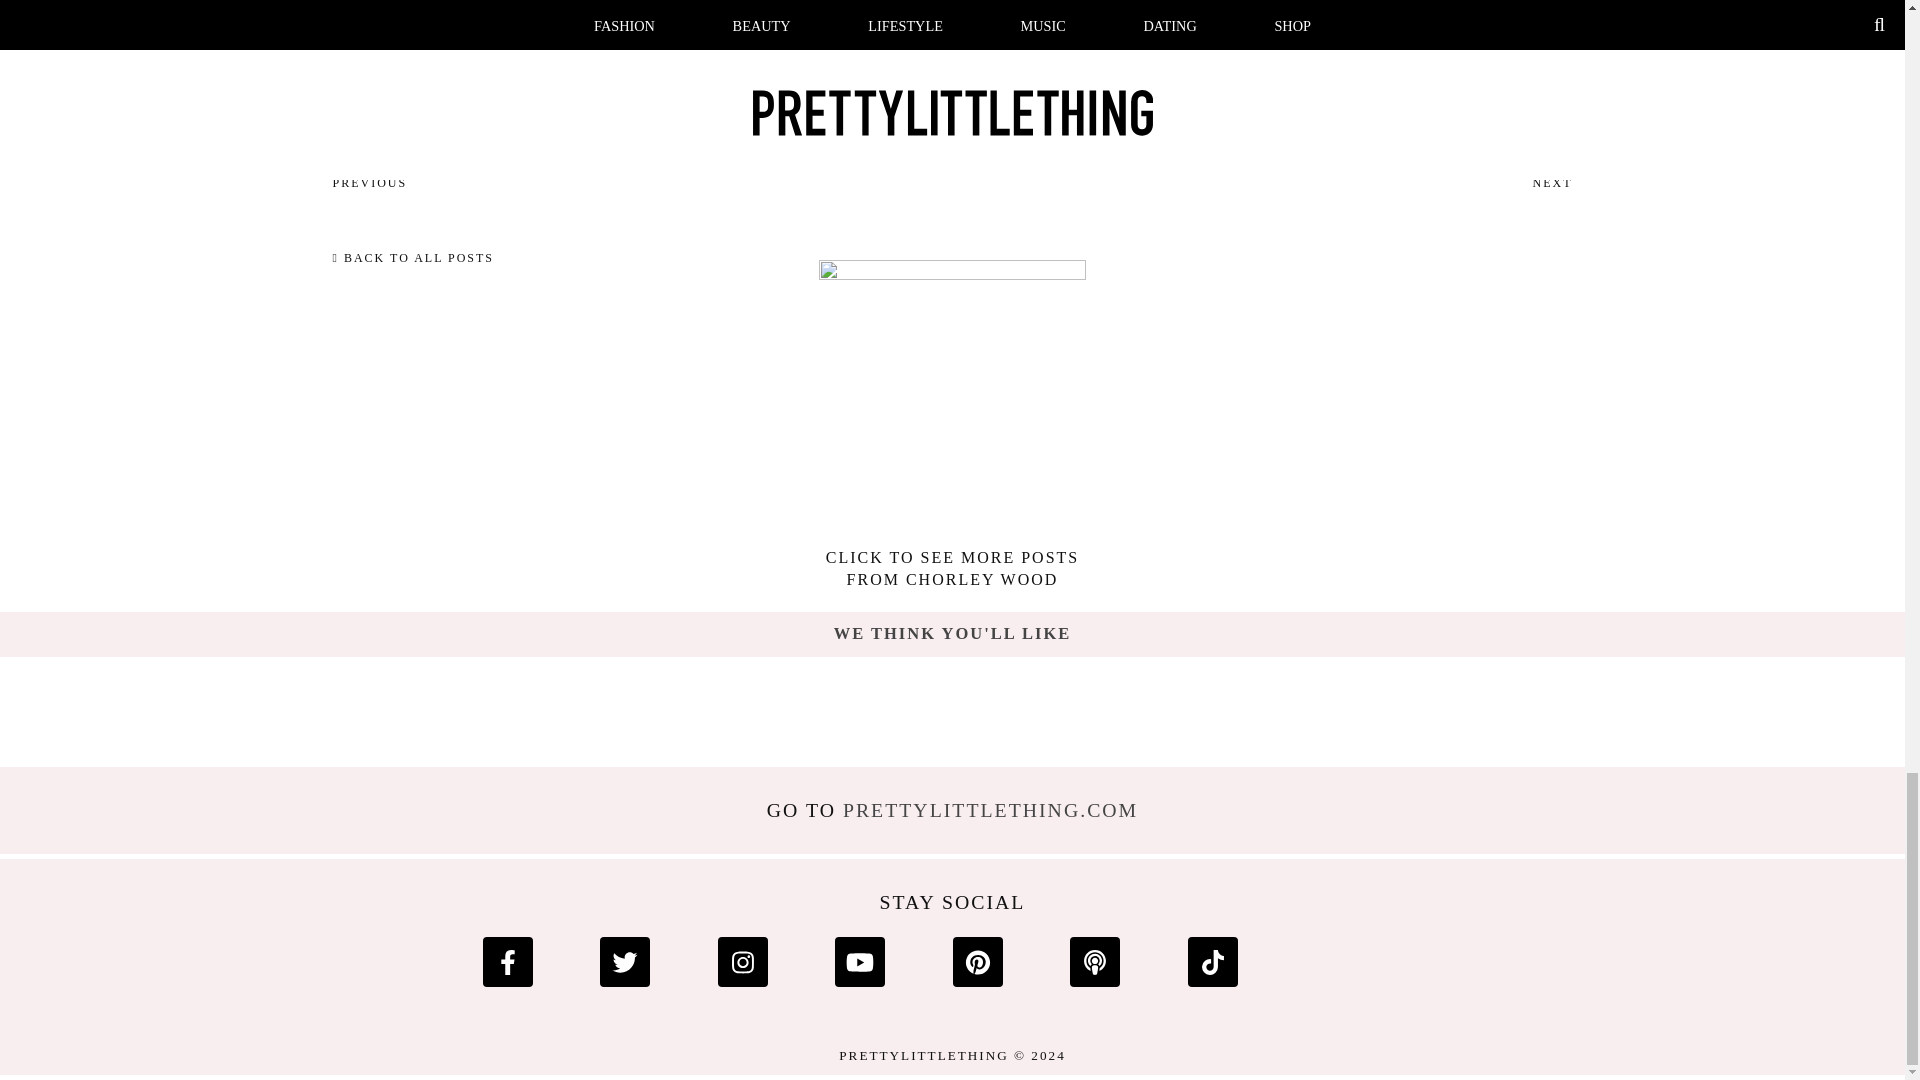 The height and width of the screenshot is (1080, 1920). What do you see at coordinates (412, 258) in the screenshot?
I see `NEXT` at bounding box center [412, 258].